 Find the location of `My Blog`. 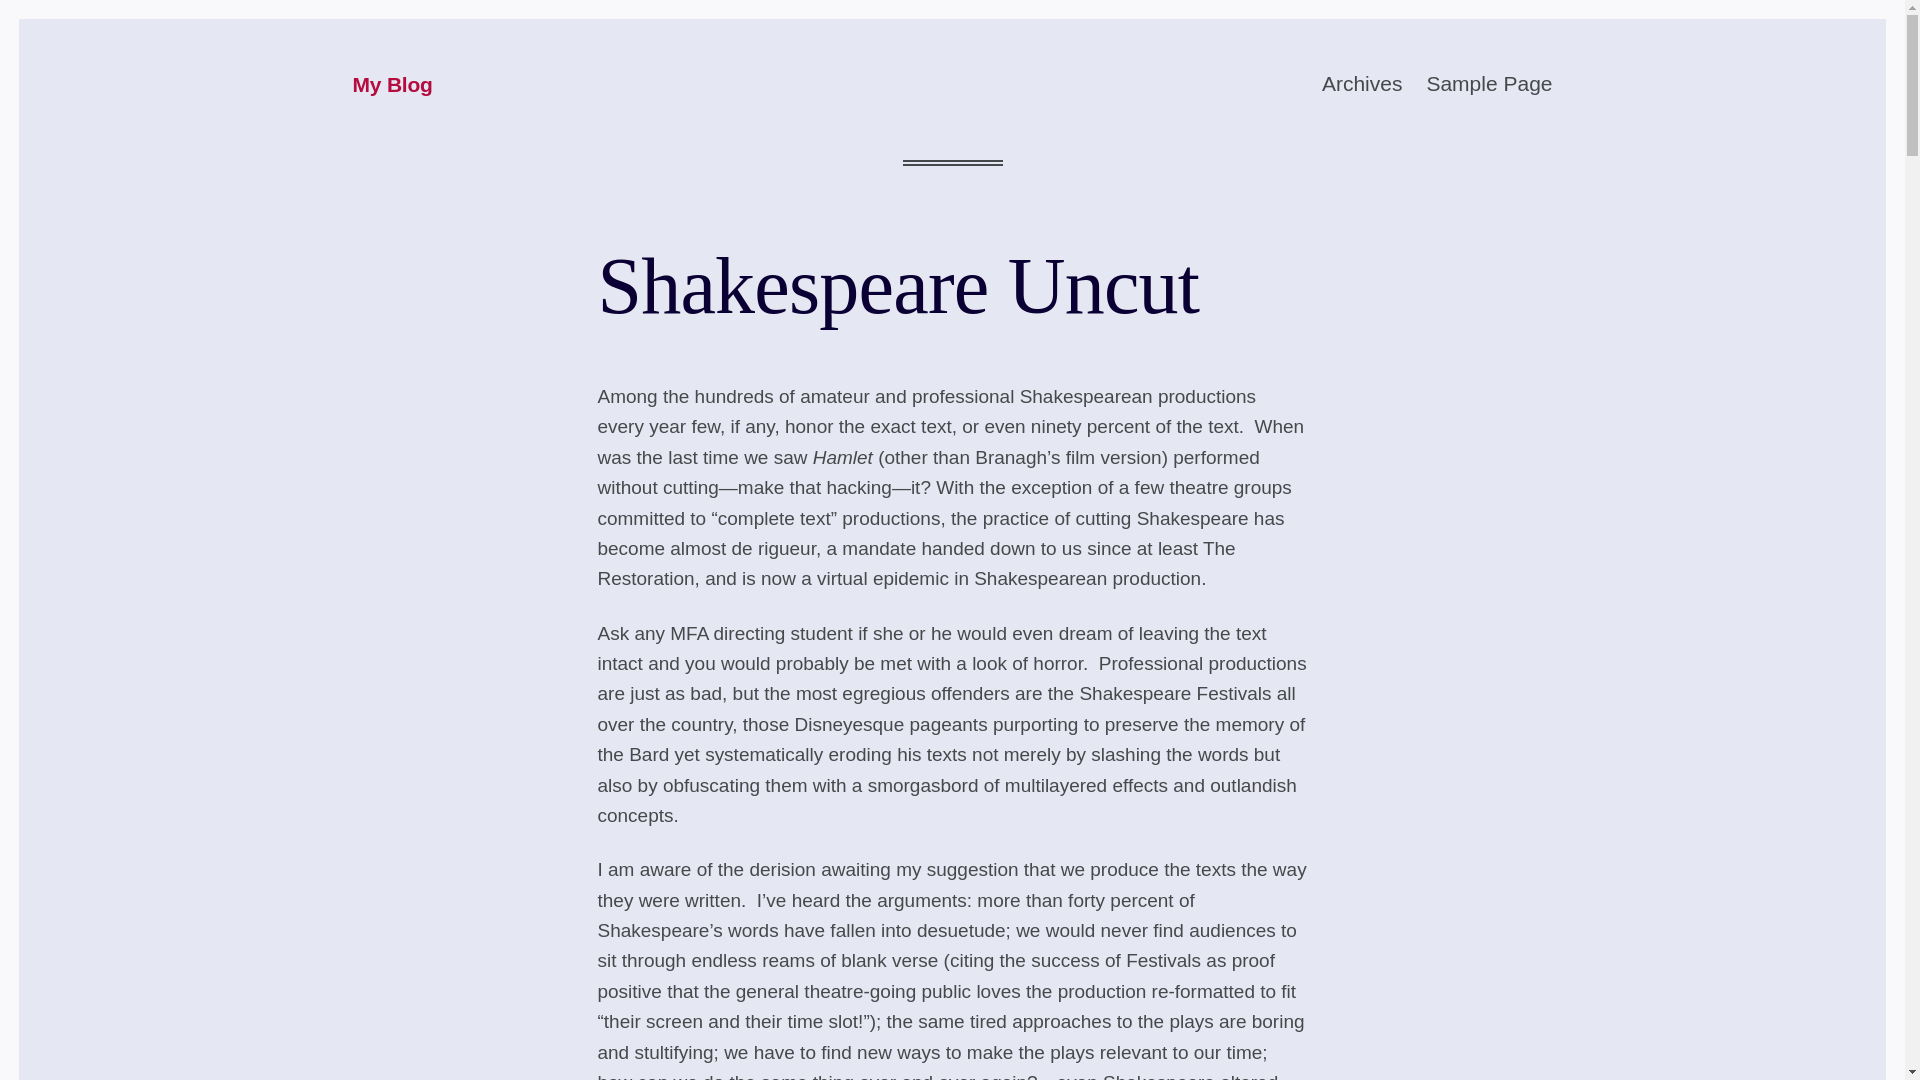

My Blog is located at coordinates (392, 86).